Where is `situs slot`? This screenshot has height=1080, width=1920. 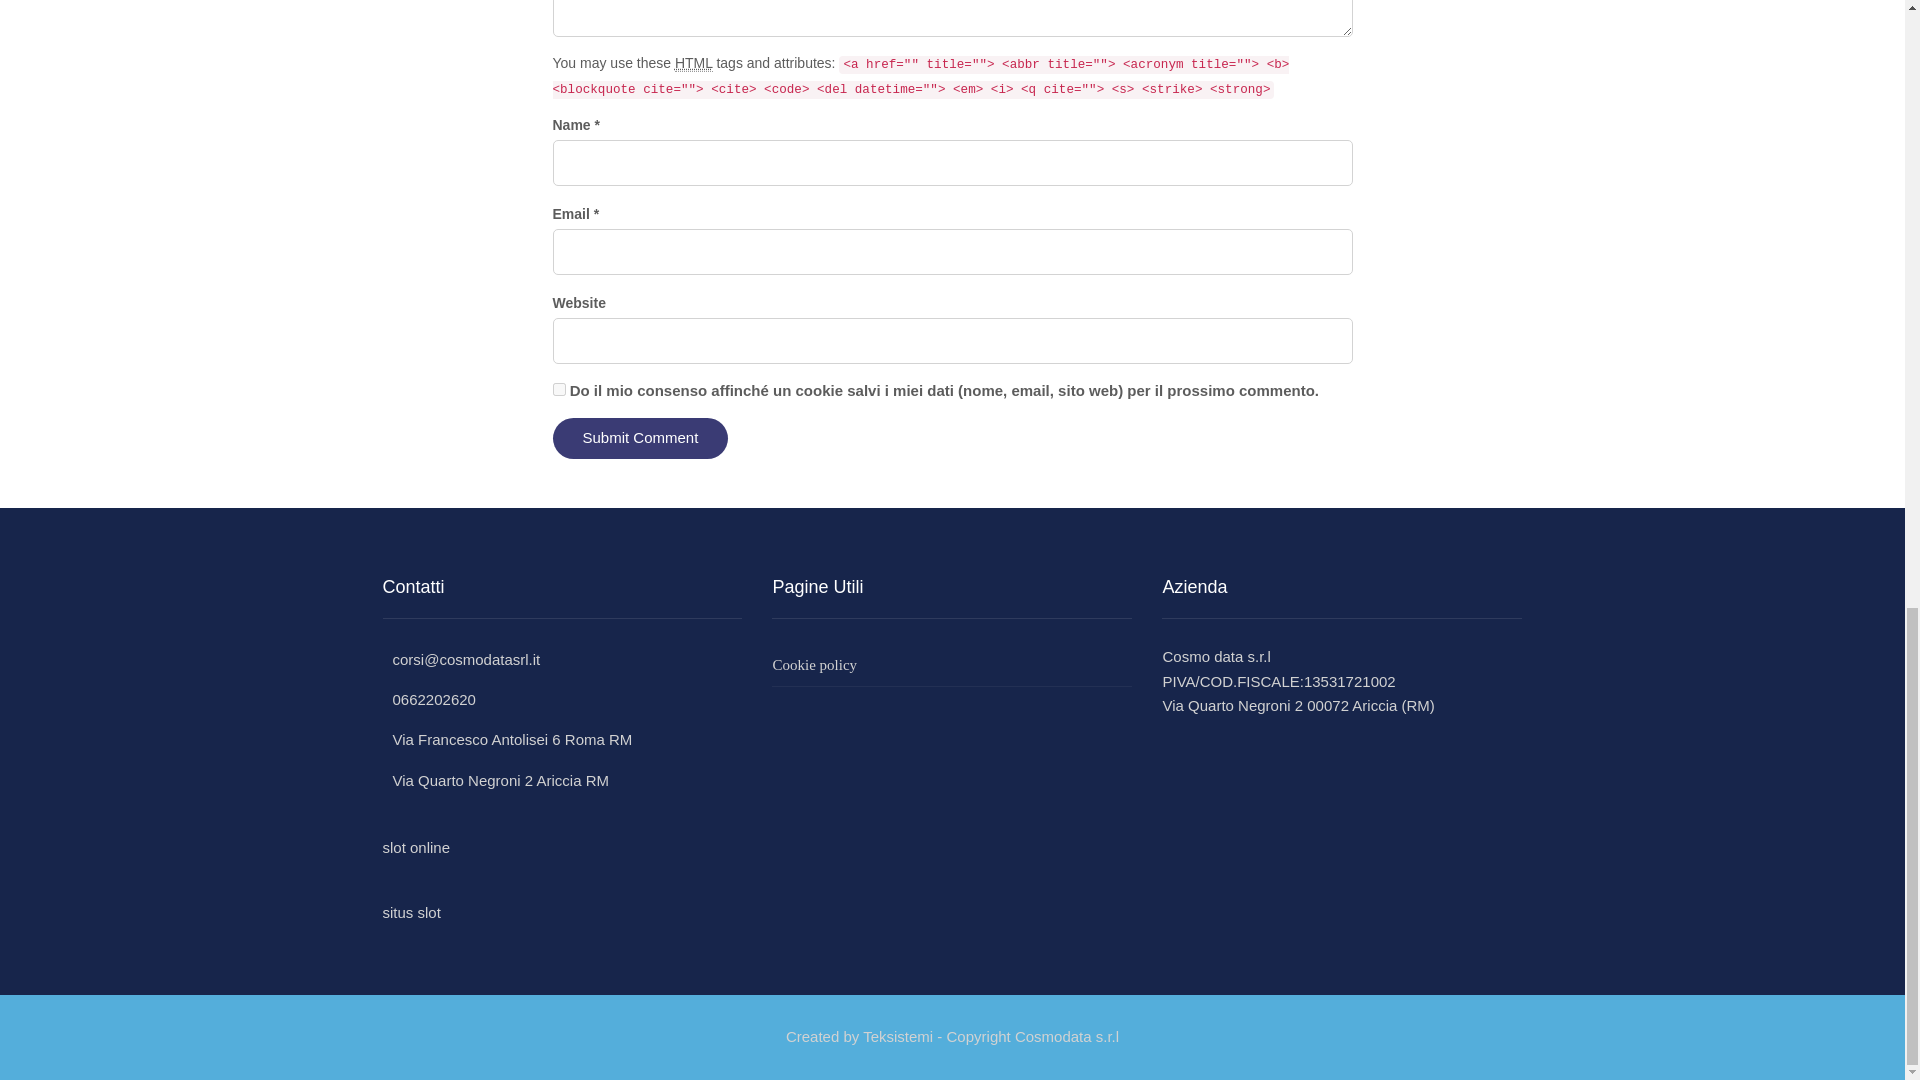
situs slot is located at coordinates (410, 912).